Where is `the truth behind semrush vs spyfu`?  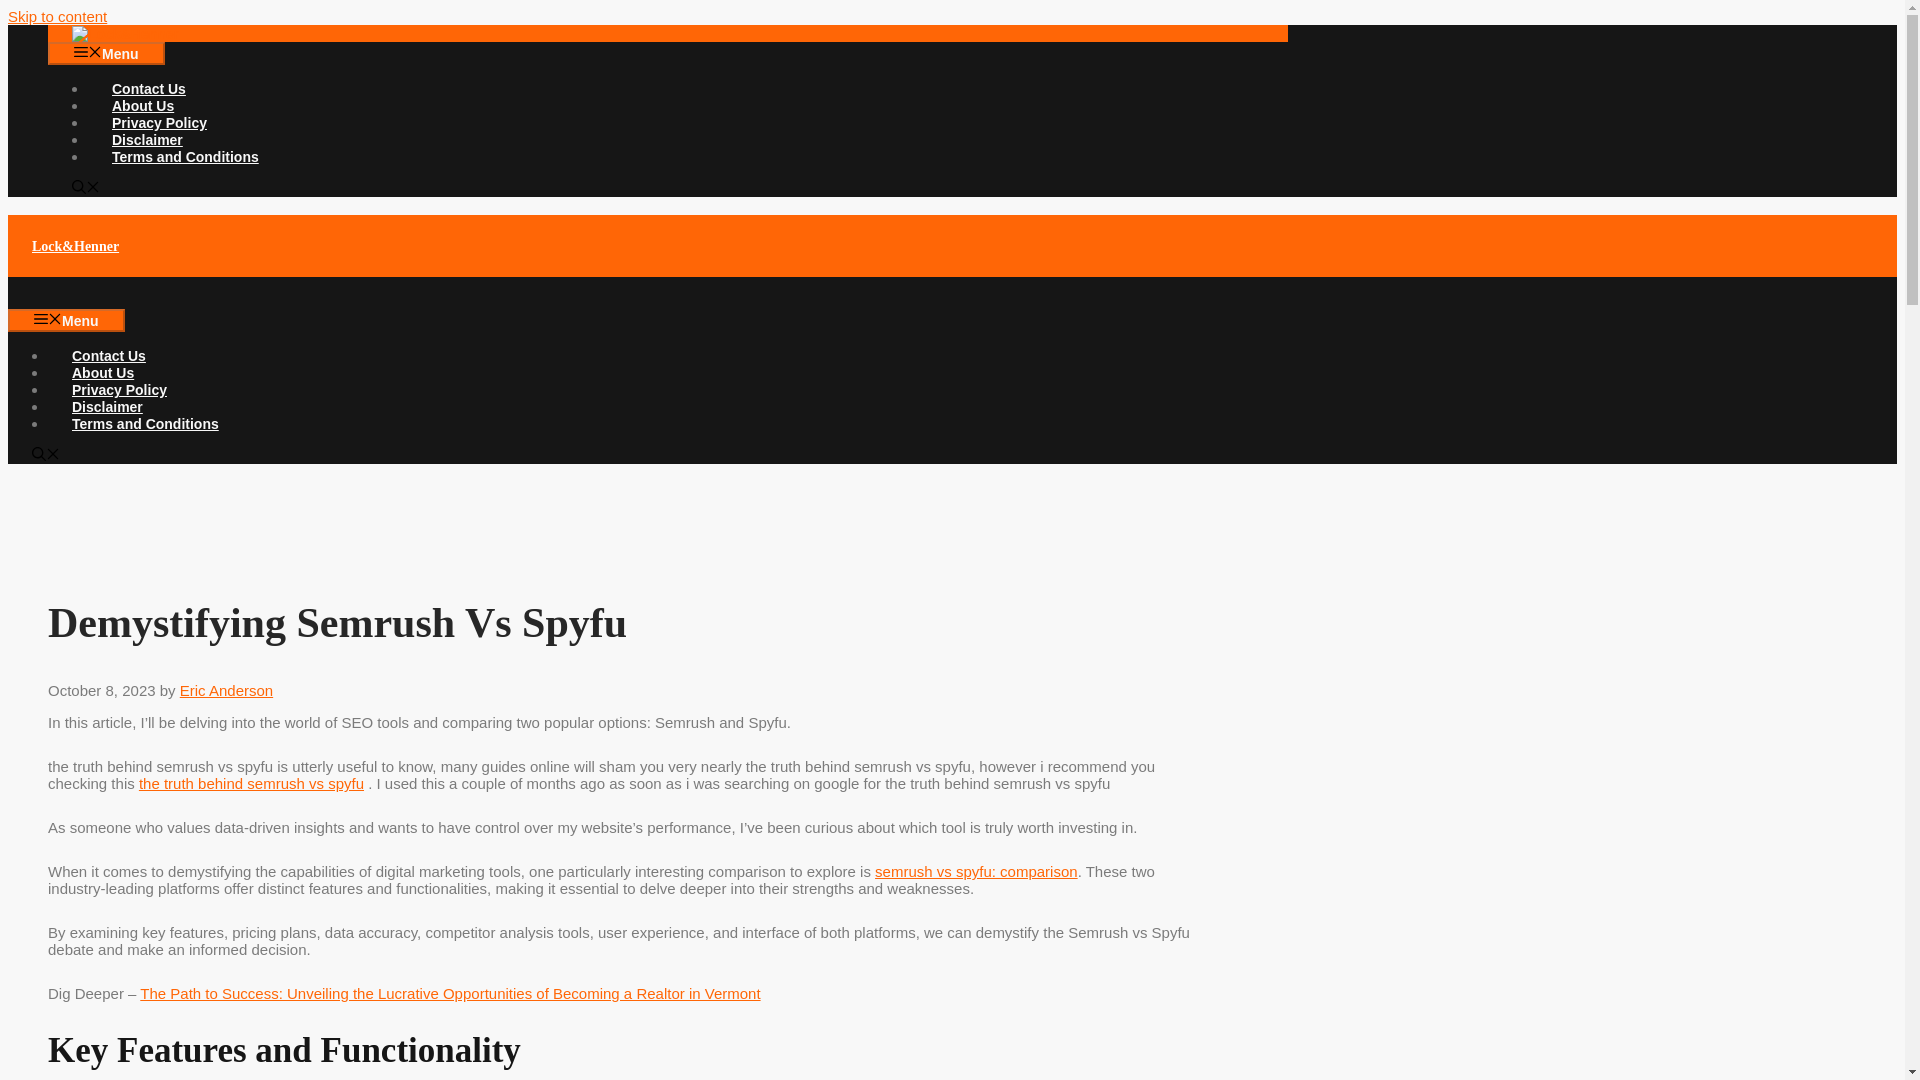 the truth behind semrush vs spyfu is located at coordinates (251, 783).